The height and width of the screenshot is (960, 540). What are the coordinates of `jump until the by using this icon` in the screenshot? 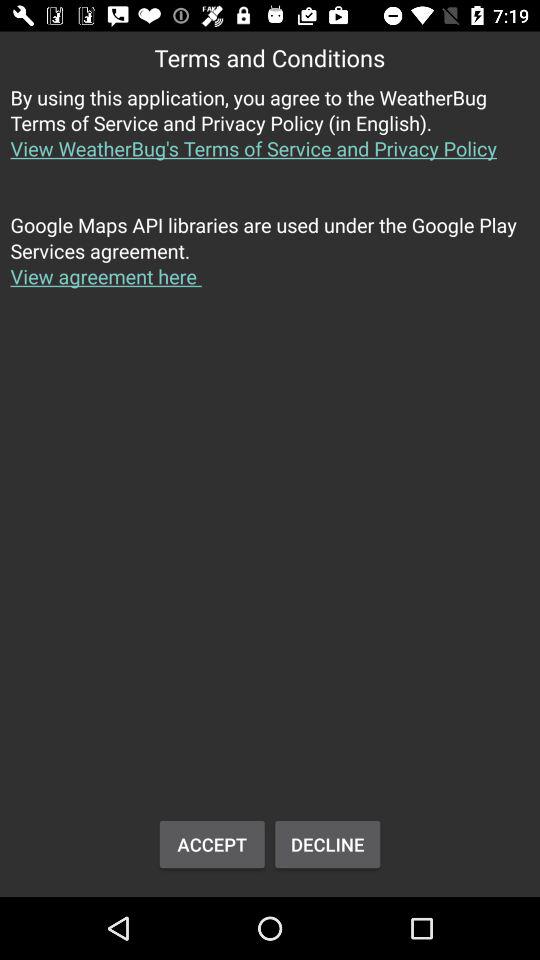 It's located at (270, 134).